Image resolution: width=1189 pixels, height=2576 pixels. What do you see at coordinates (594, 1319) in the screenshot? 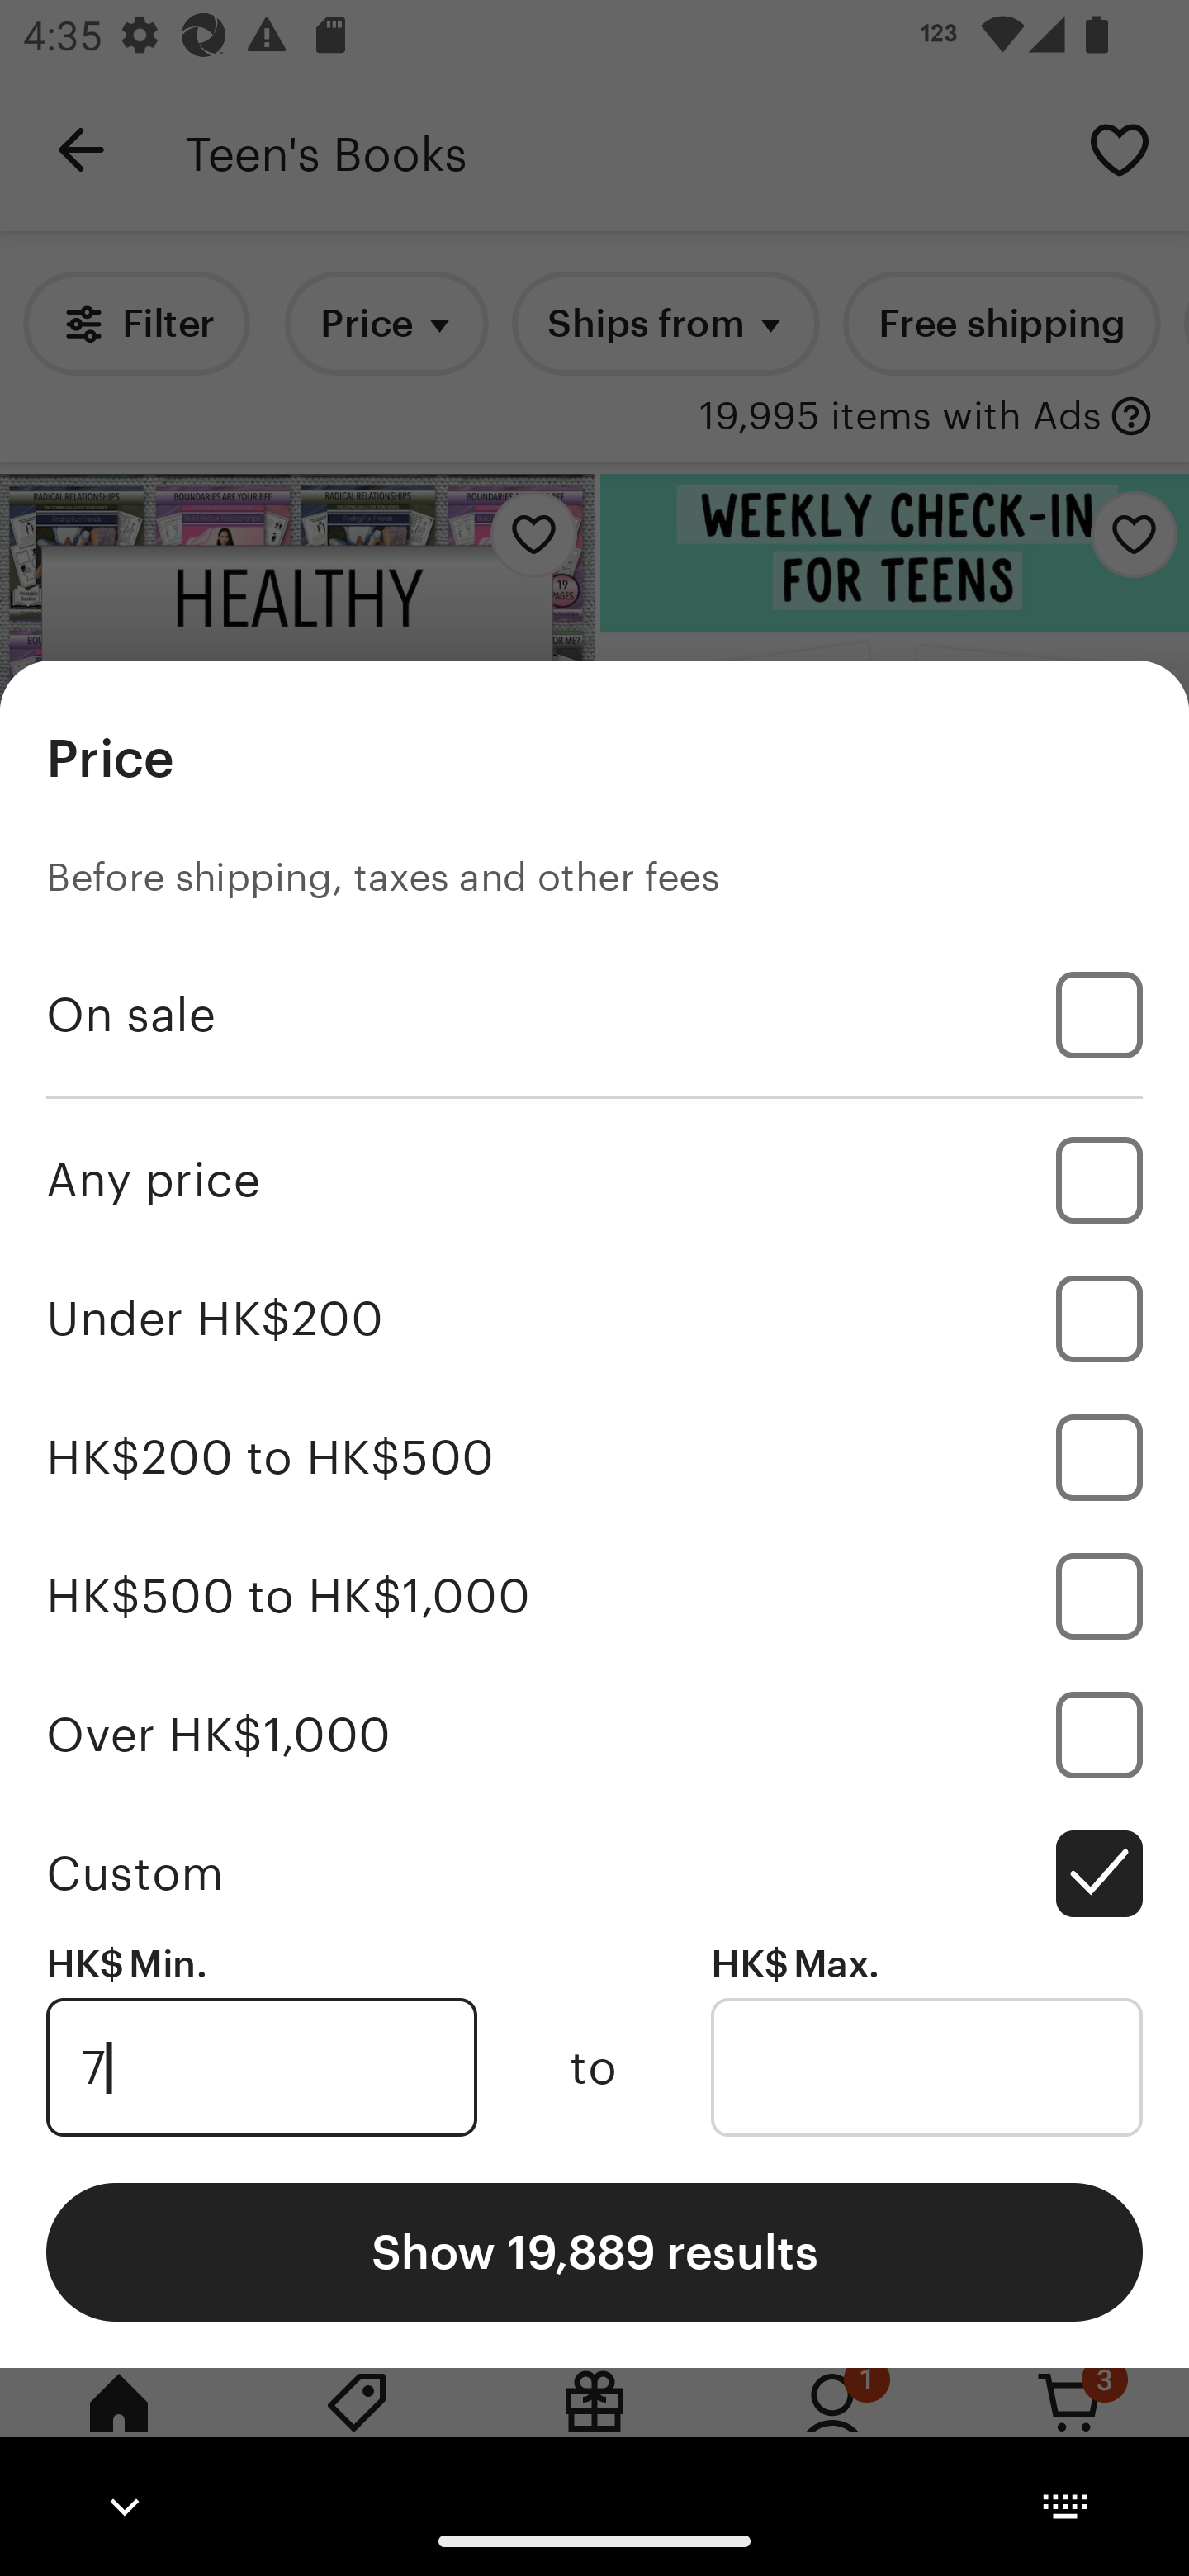
I see `Under HK$200` at bounding box center [594, 1319].